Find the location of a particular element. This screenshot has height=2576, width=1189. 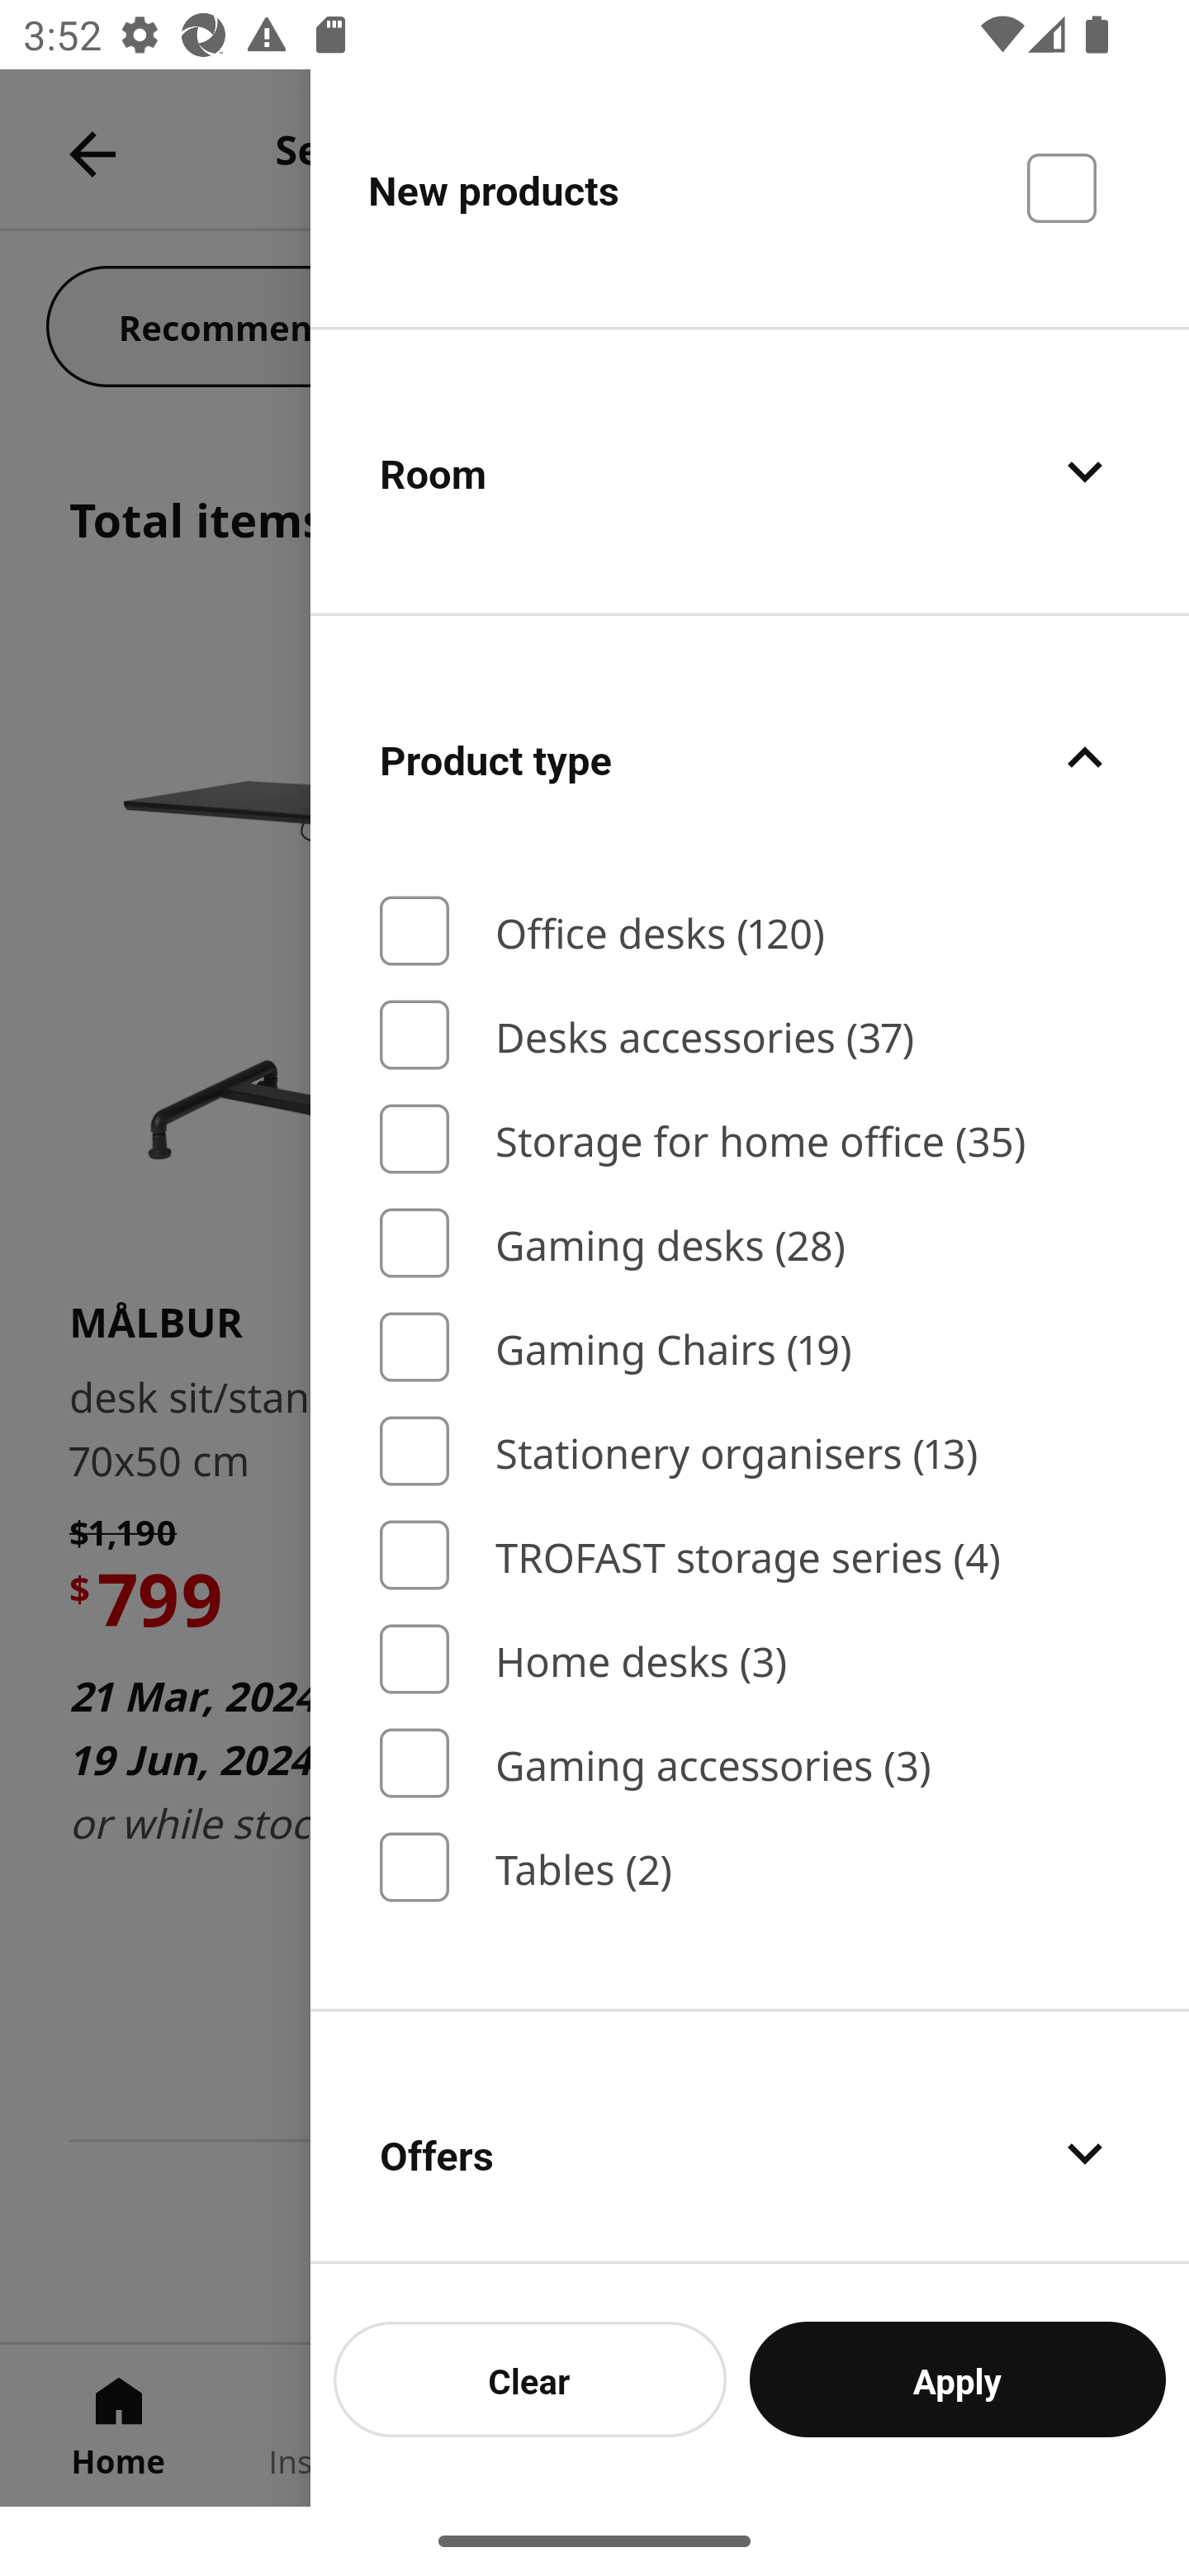

Gaming accessories (3) is located at coordinates (750, 1763).